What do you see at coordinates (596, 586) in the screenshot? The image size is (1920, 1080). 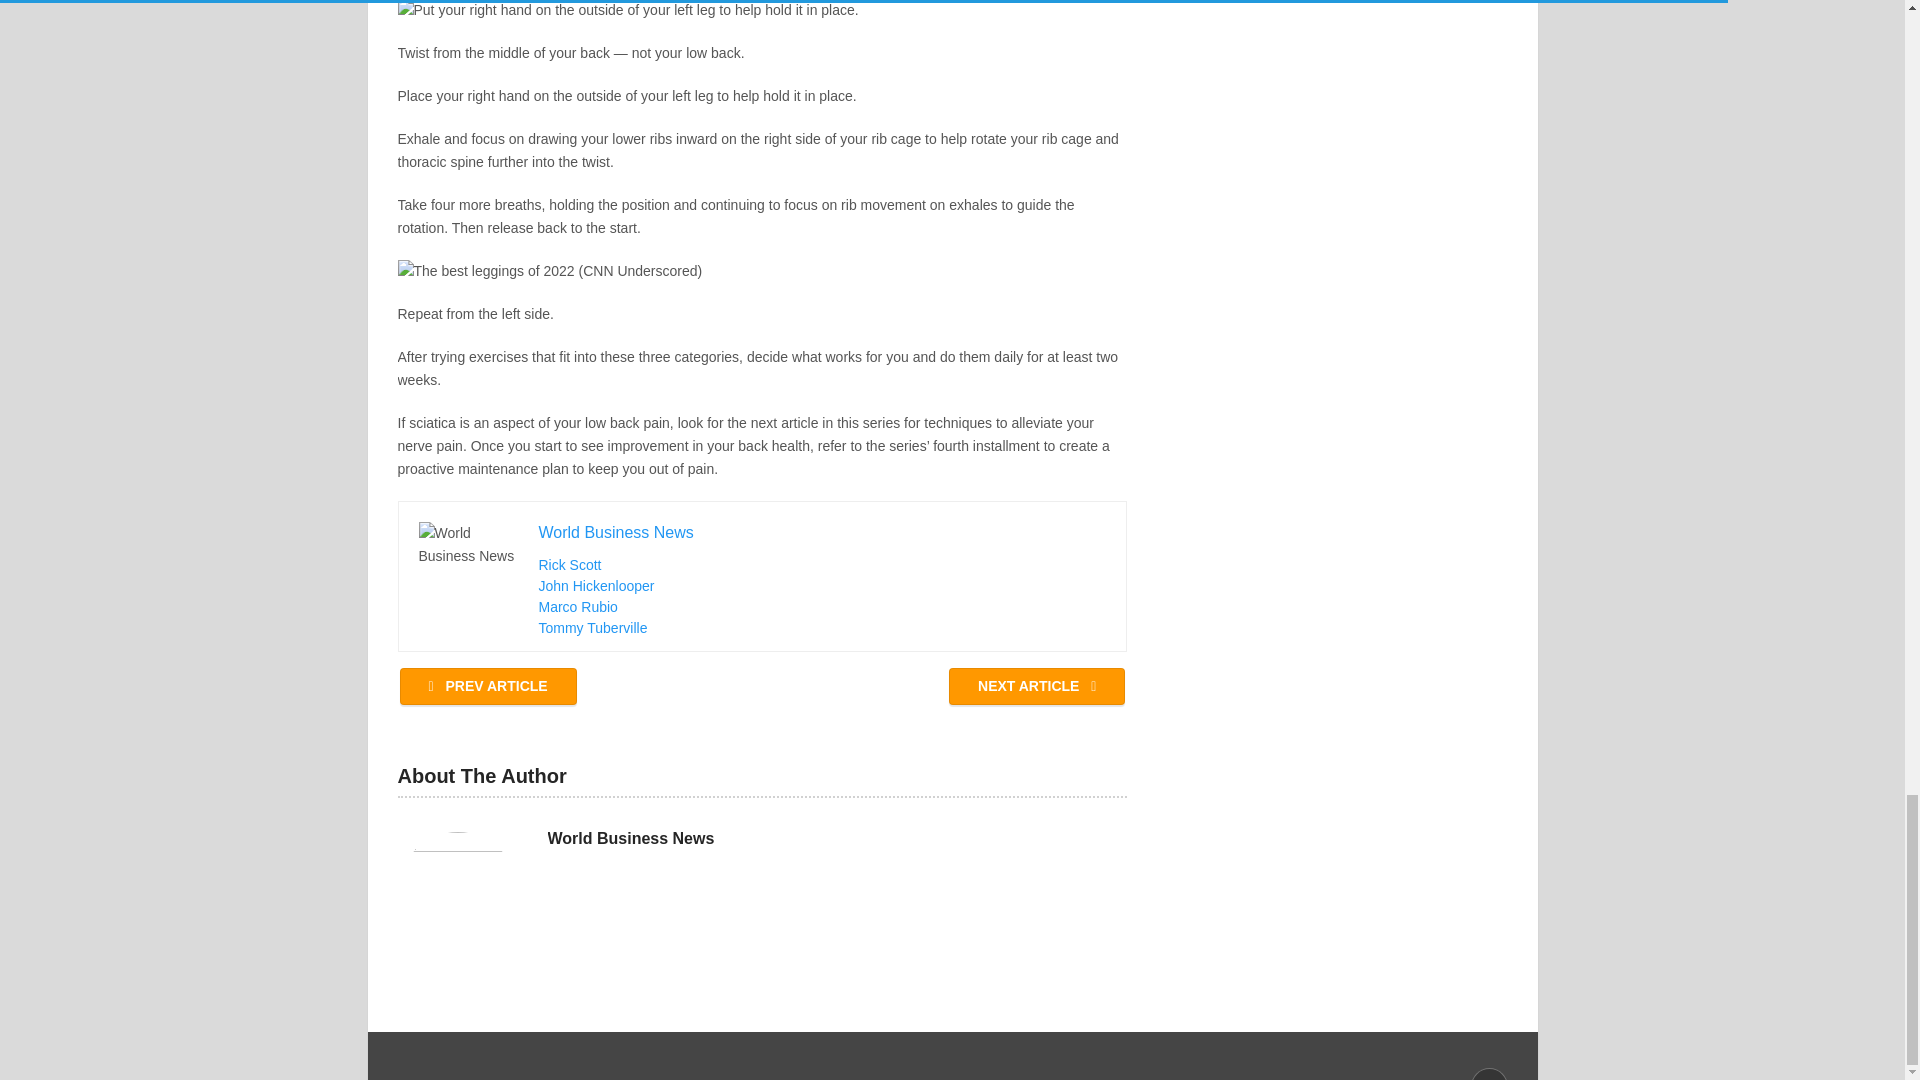 I see `John Hickenlooper` at bounding box center [596, 586].